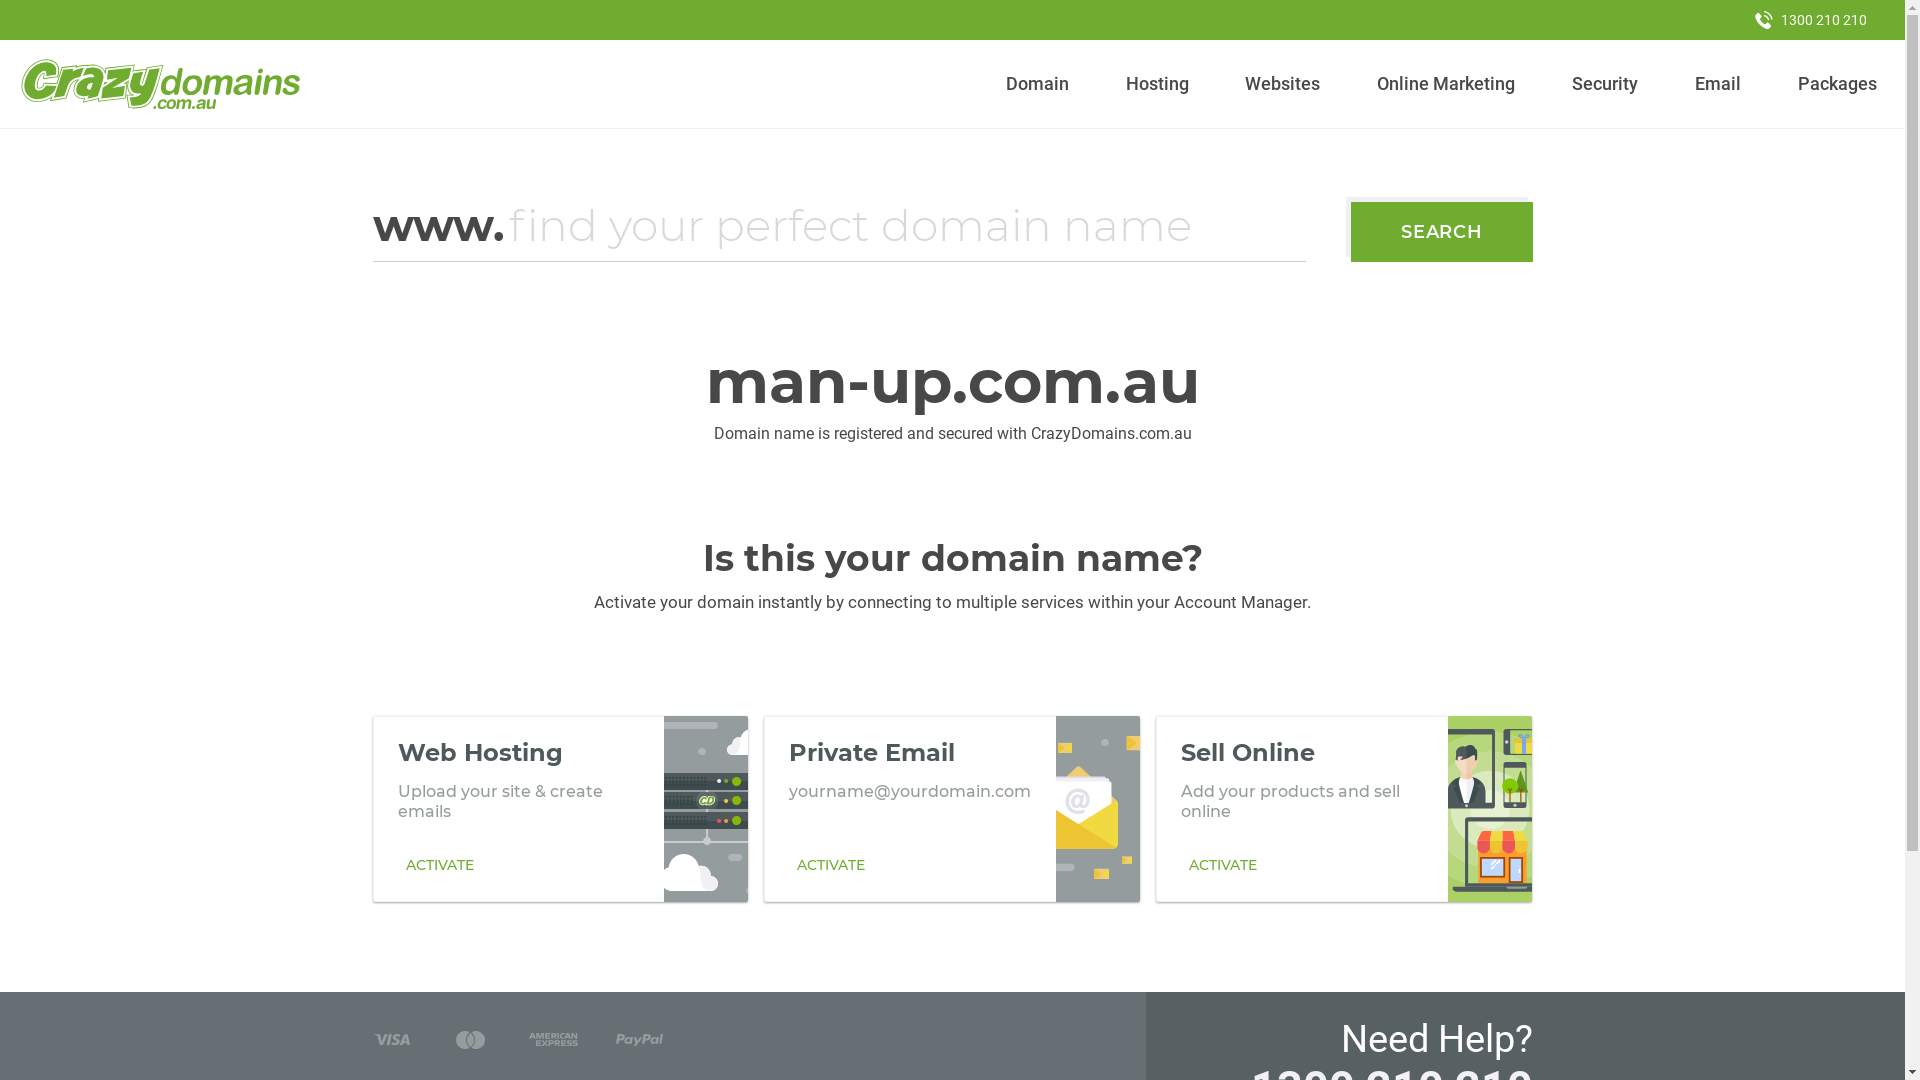 This screenshot has height=1080, width=1920. Describe the element at coordinates (1344, 809) in the screenshot. I see `Sell Online
Add your products and sell online
ACTIVATE` at that location.